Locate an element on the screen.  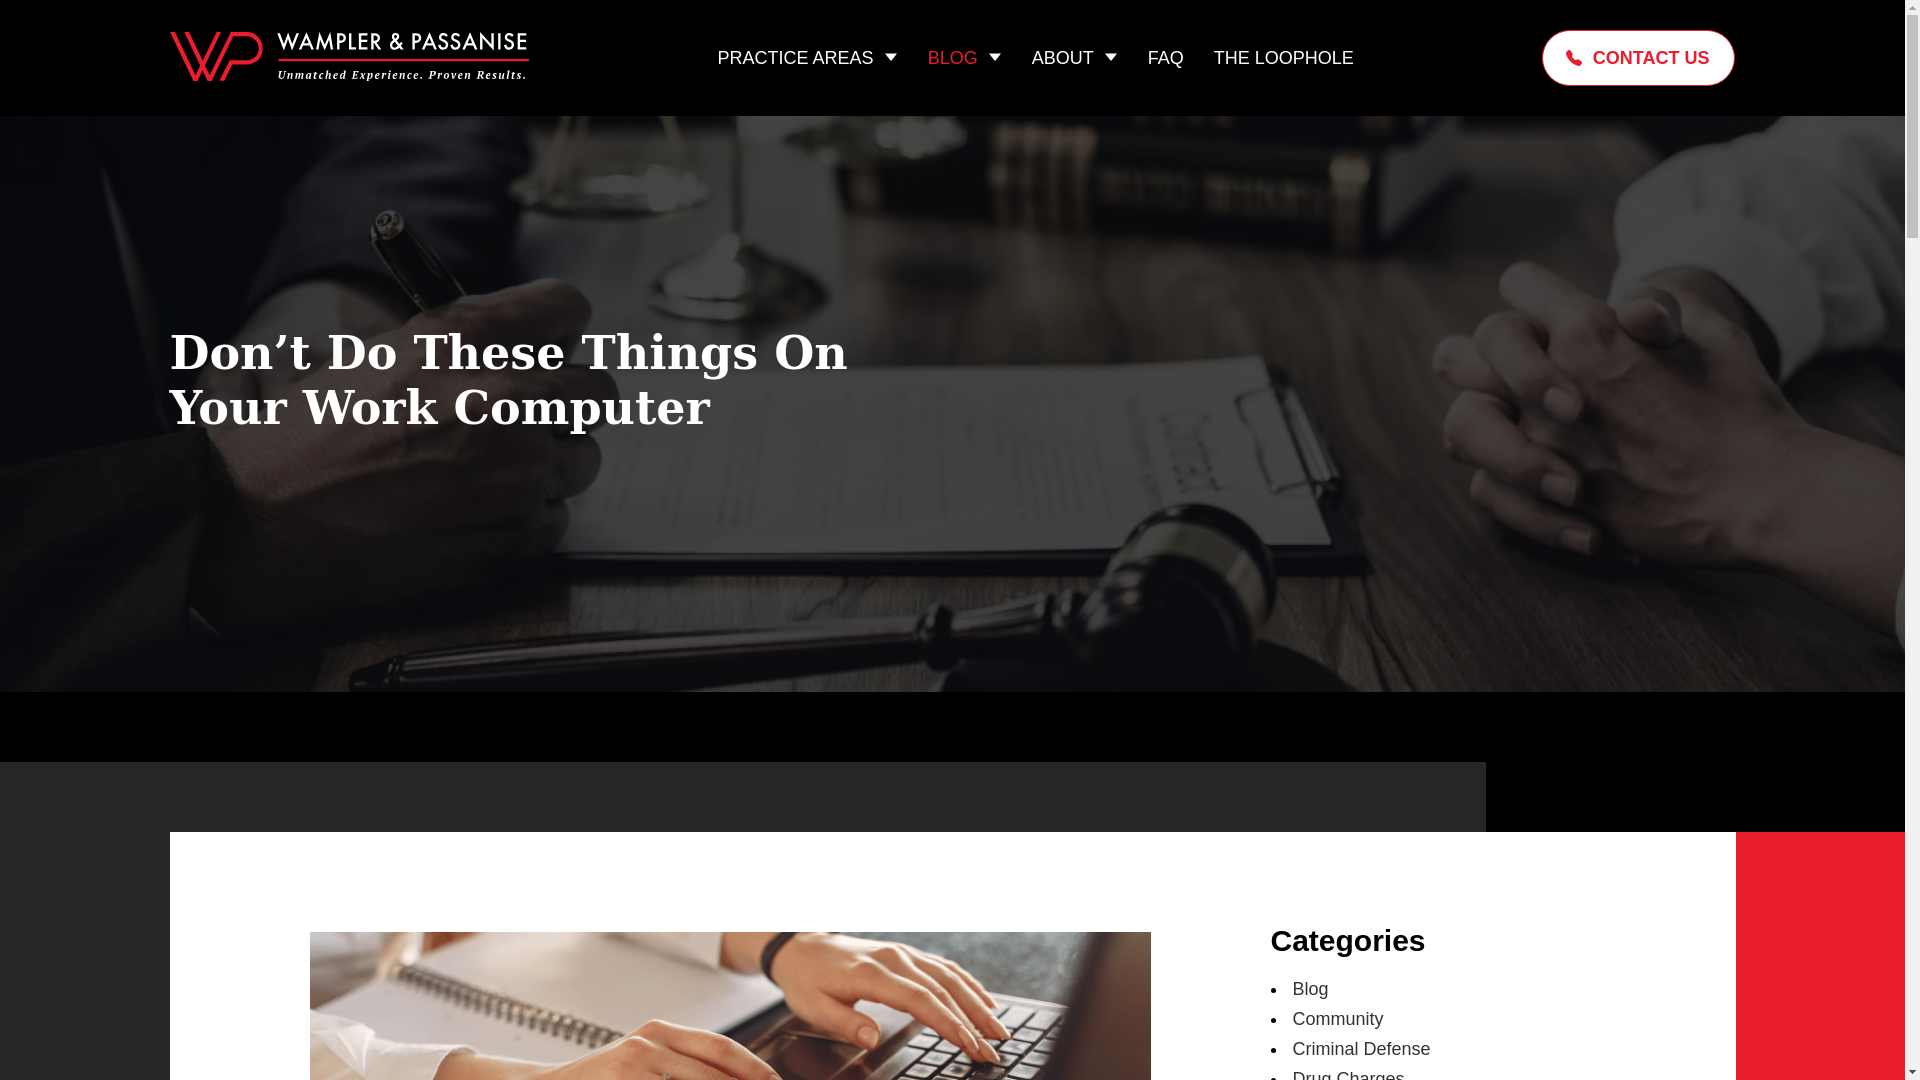
BLOG is located at coordinates (952, 57).